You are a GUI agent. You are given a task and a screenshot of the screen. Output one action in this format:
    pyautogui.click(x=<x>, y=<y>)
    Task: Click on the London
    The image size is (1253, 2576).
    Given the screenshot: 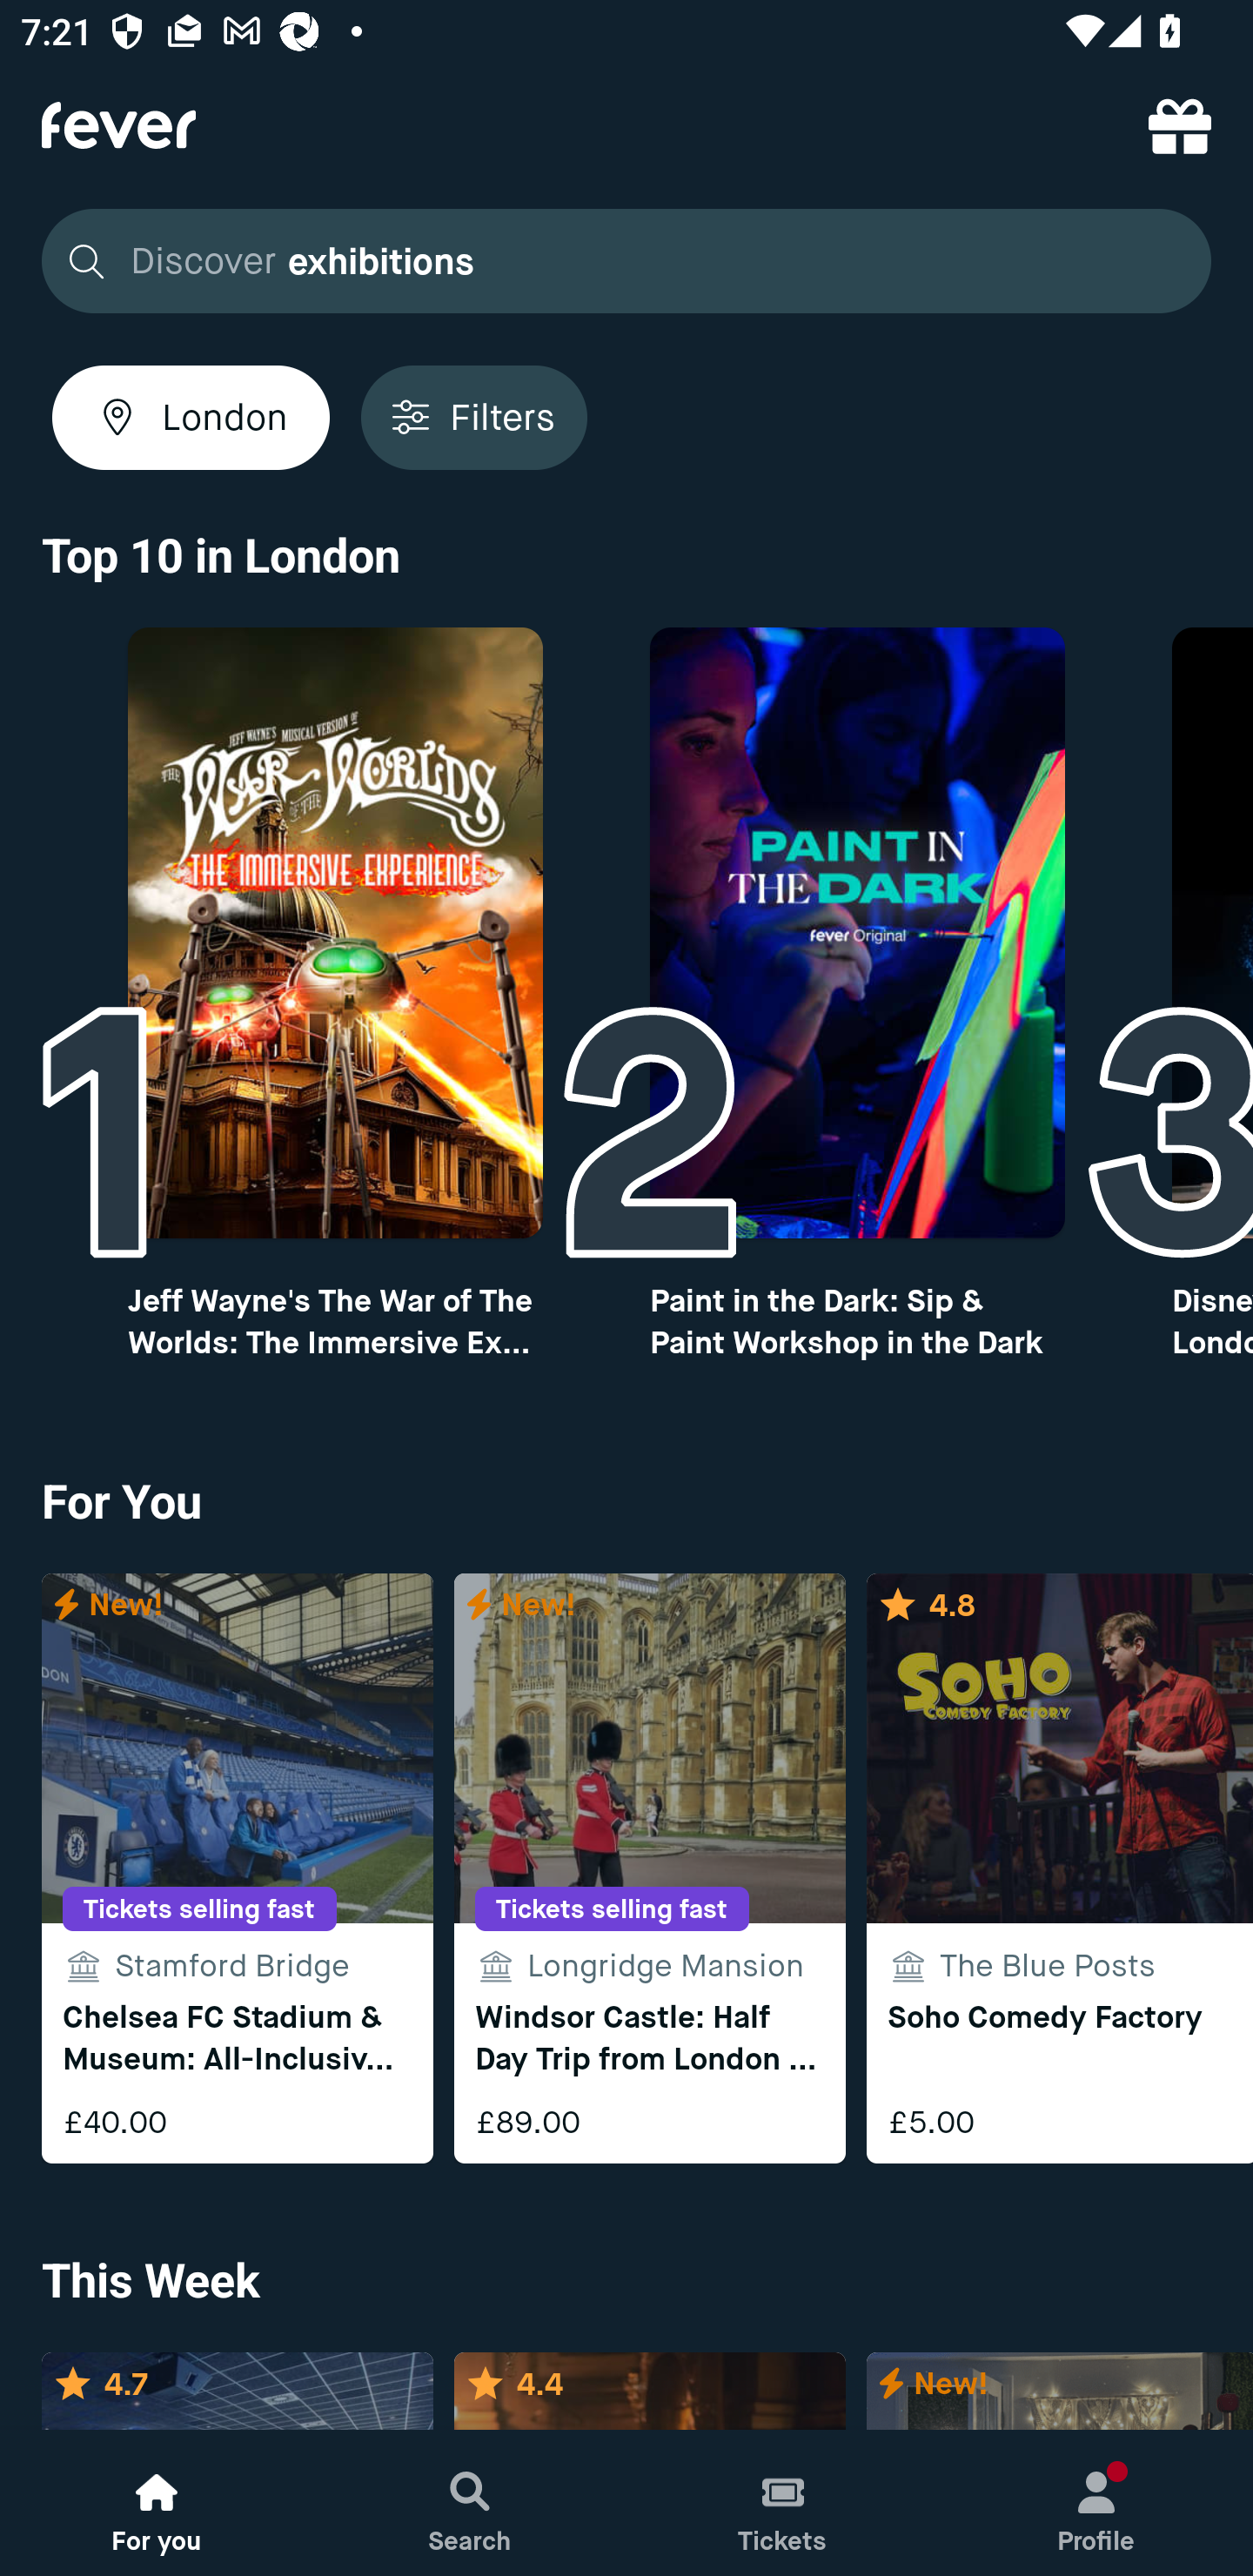 What is the action you would take?
    pyautogui.click(x=191, y=417)
    